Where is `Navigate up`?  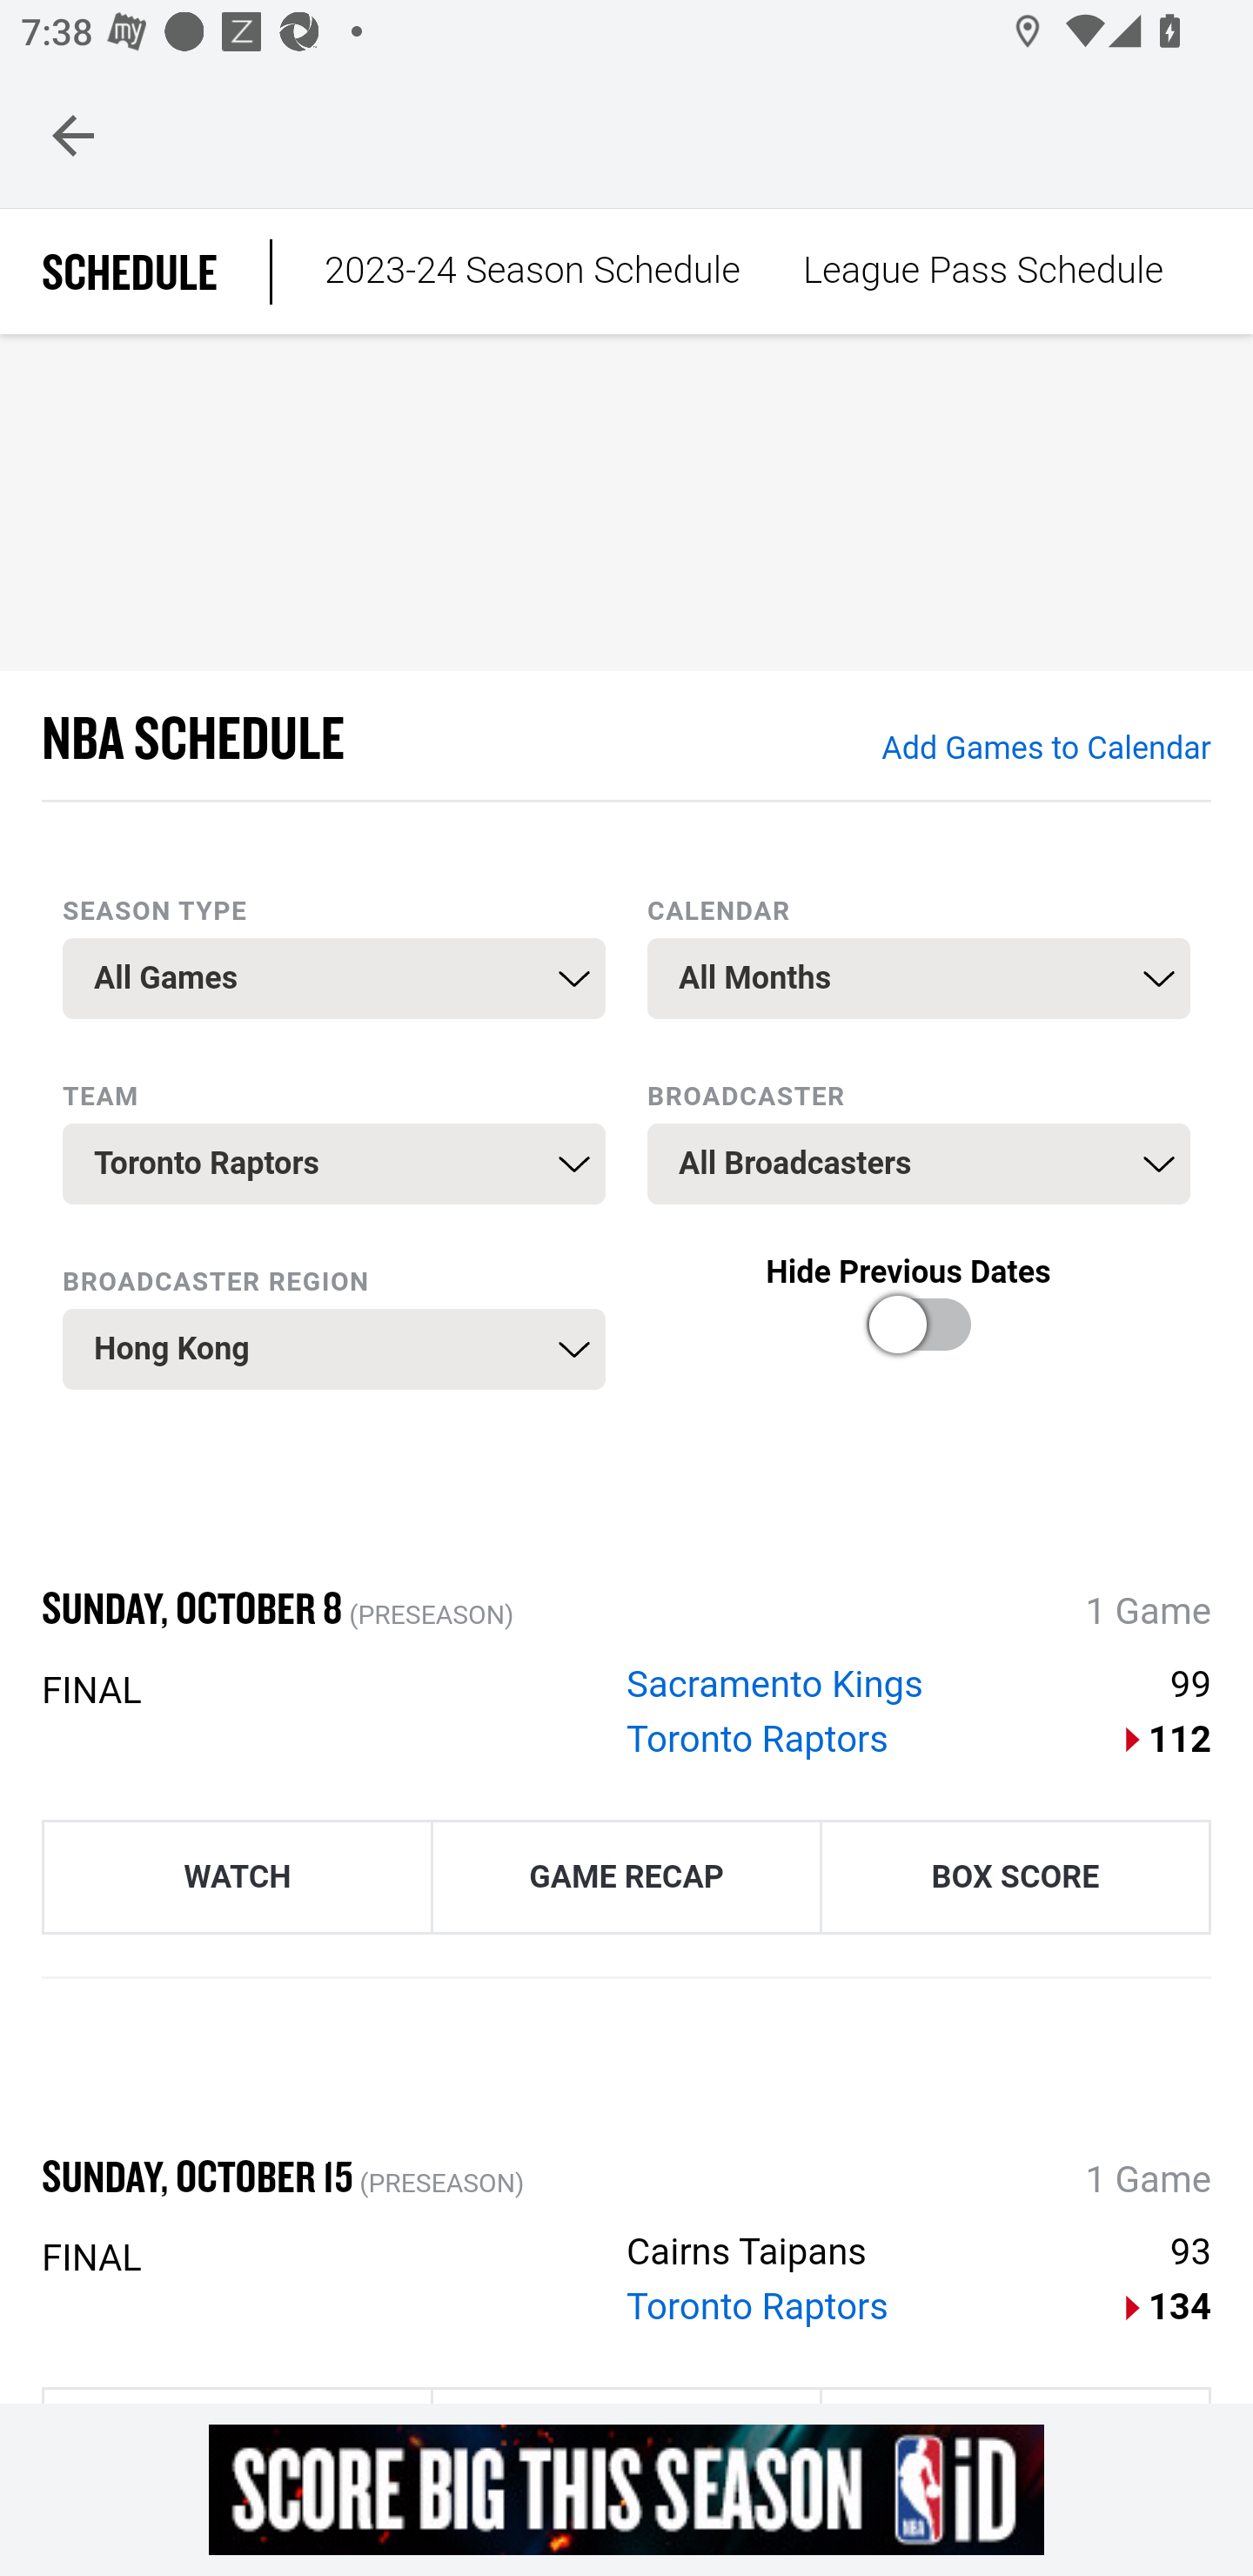
Navigate up is located at coordinates (73, 135).